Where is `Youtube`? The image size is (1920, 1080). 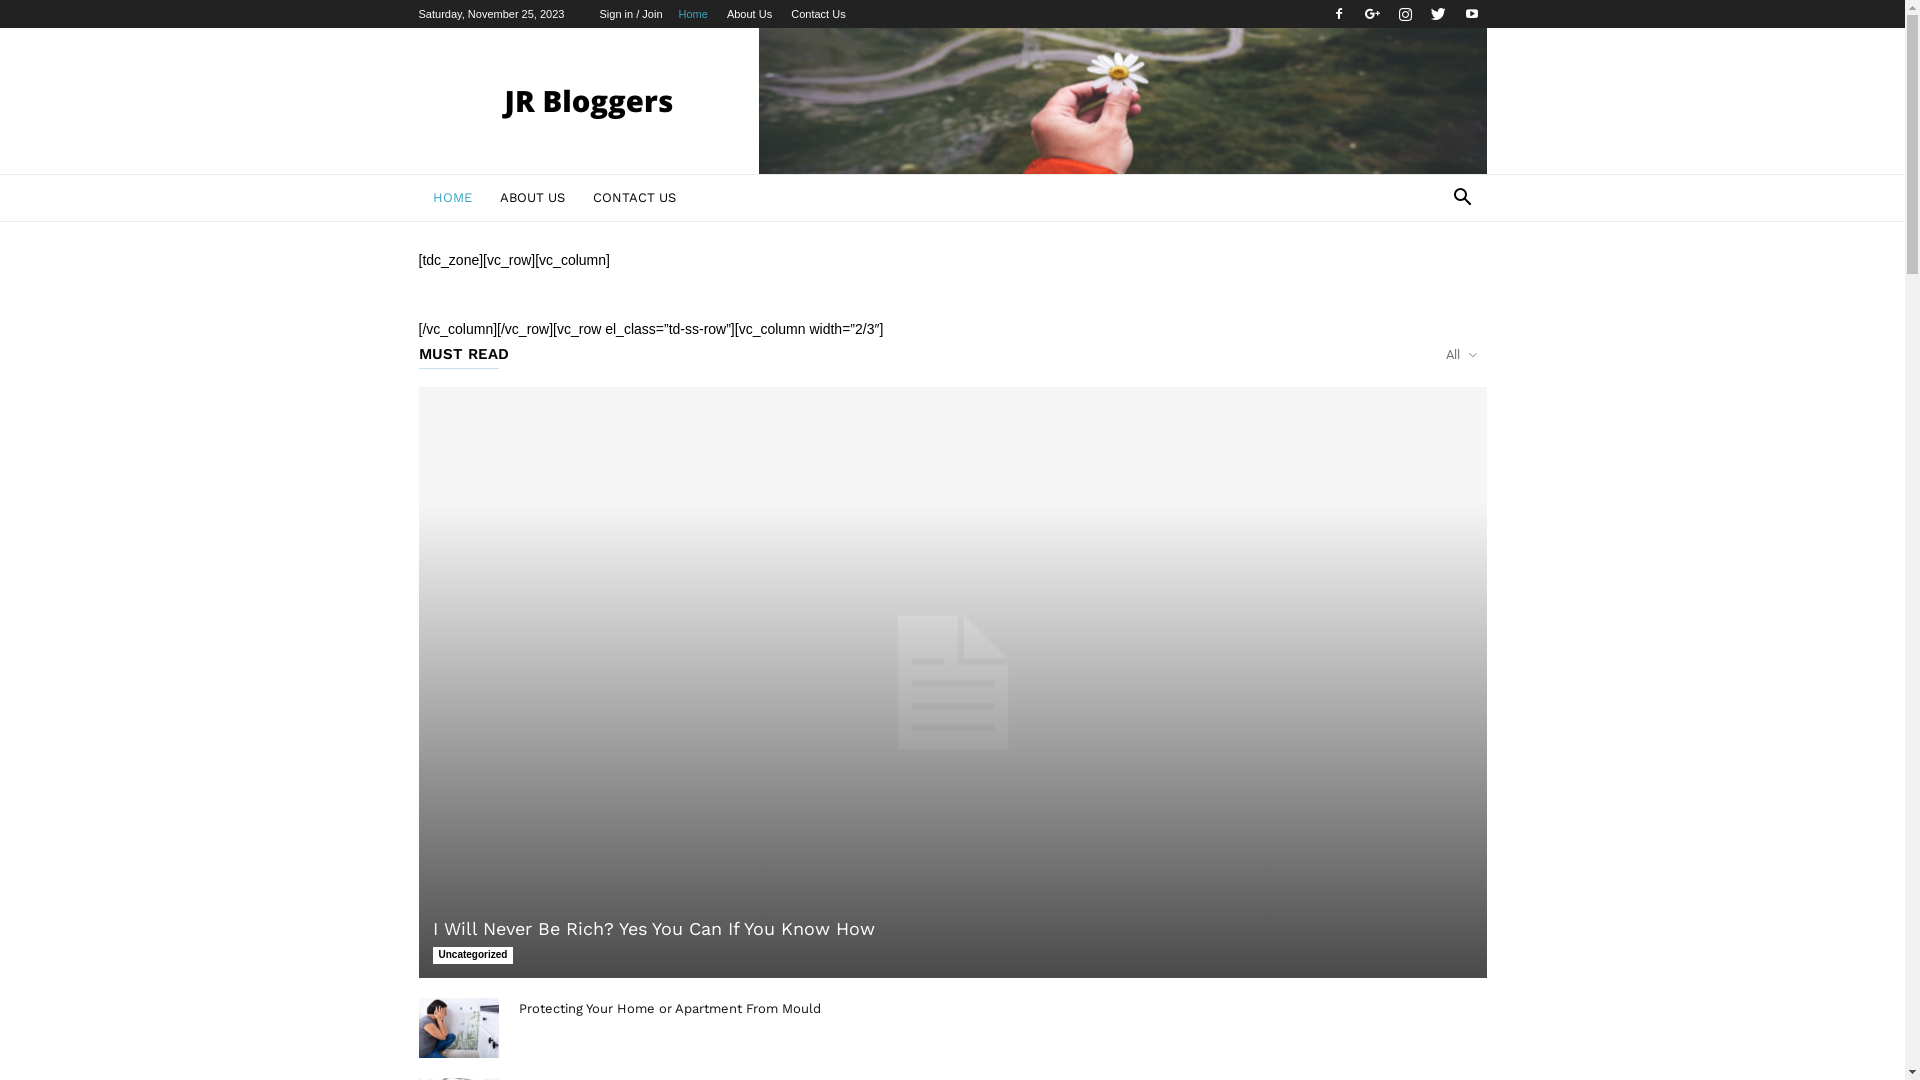
Youtube is located at coordinates (1471, 14).